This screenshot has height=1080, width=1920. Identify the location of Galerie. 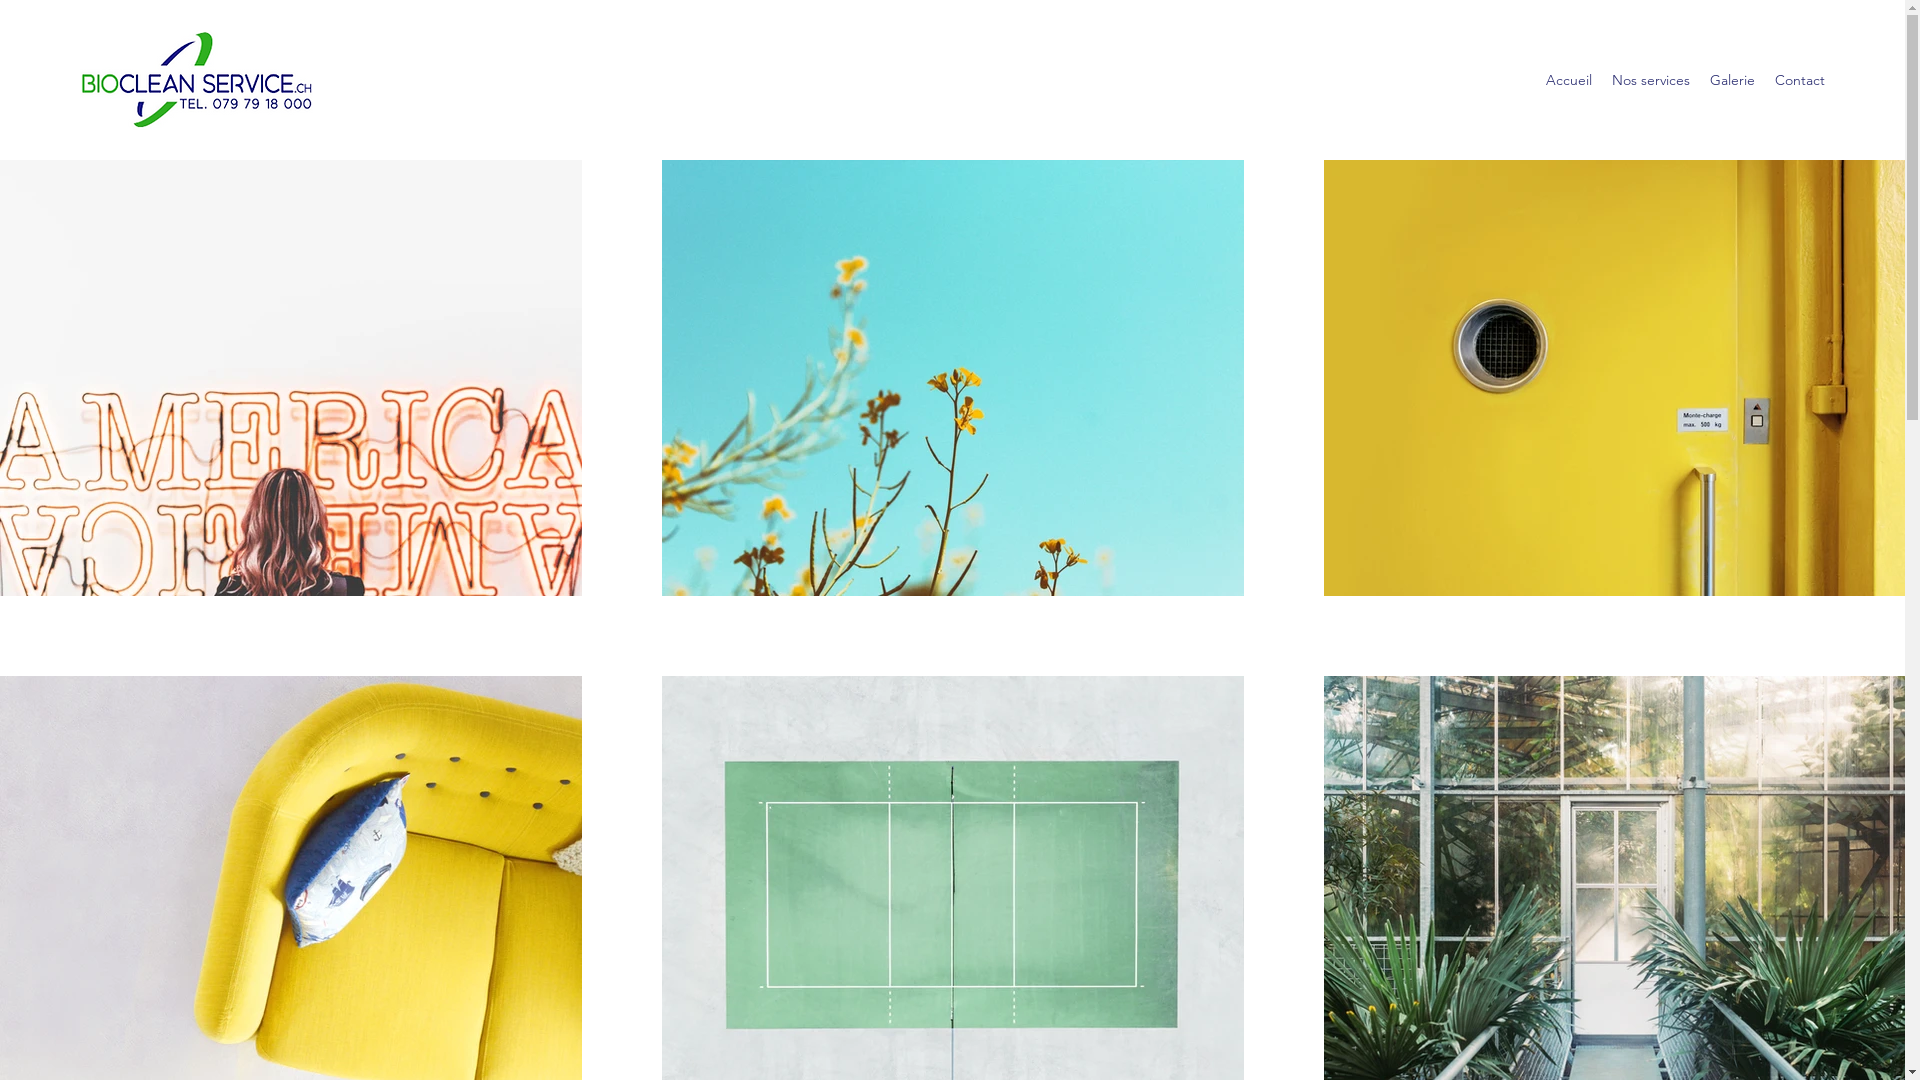
(1732, 80).